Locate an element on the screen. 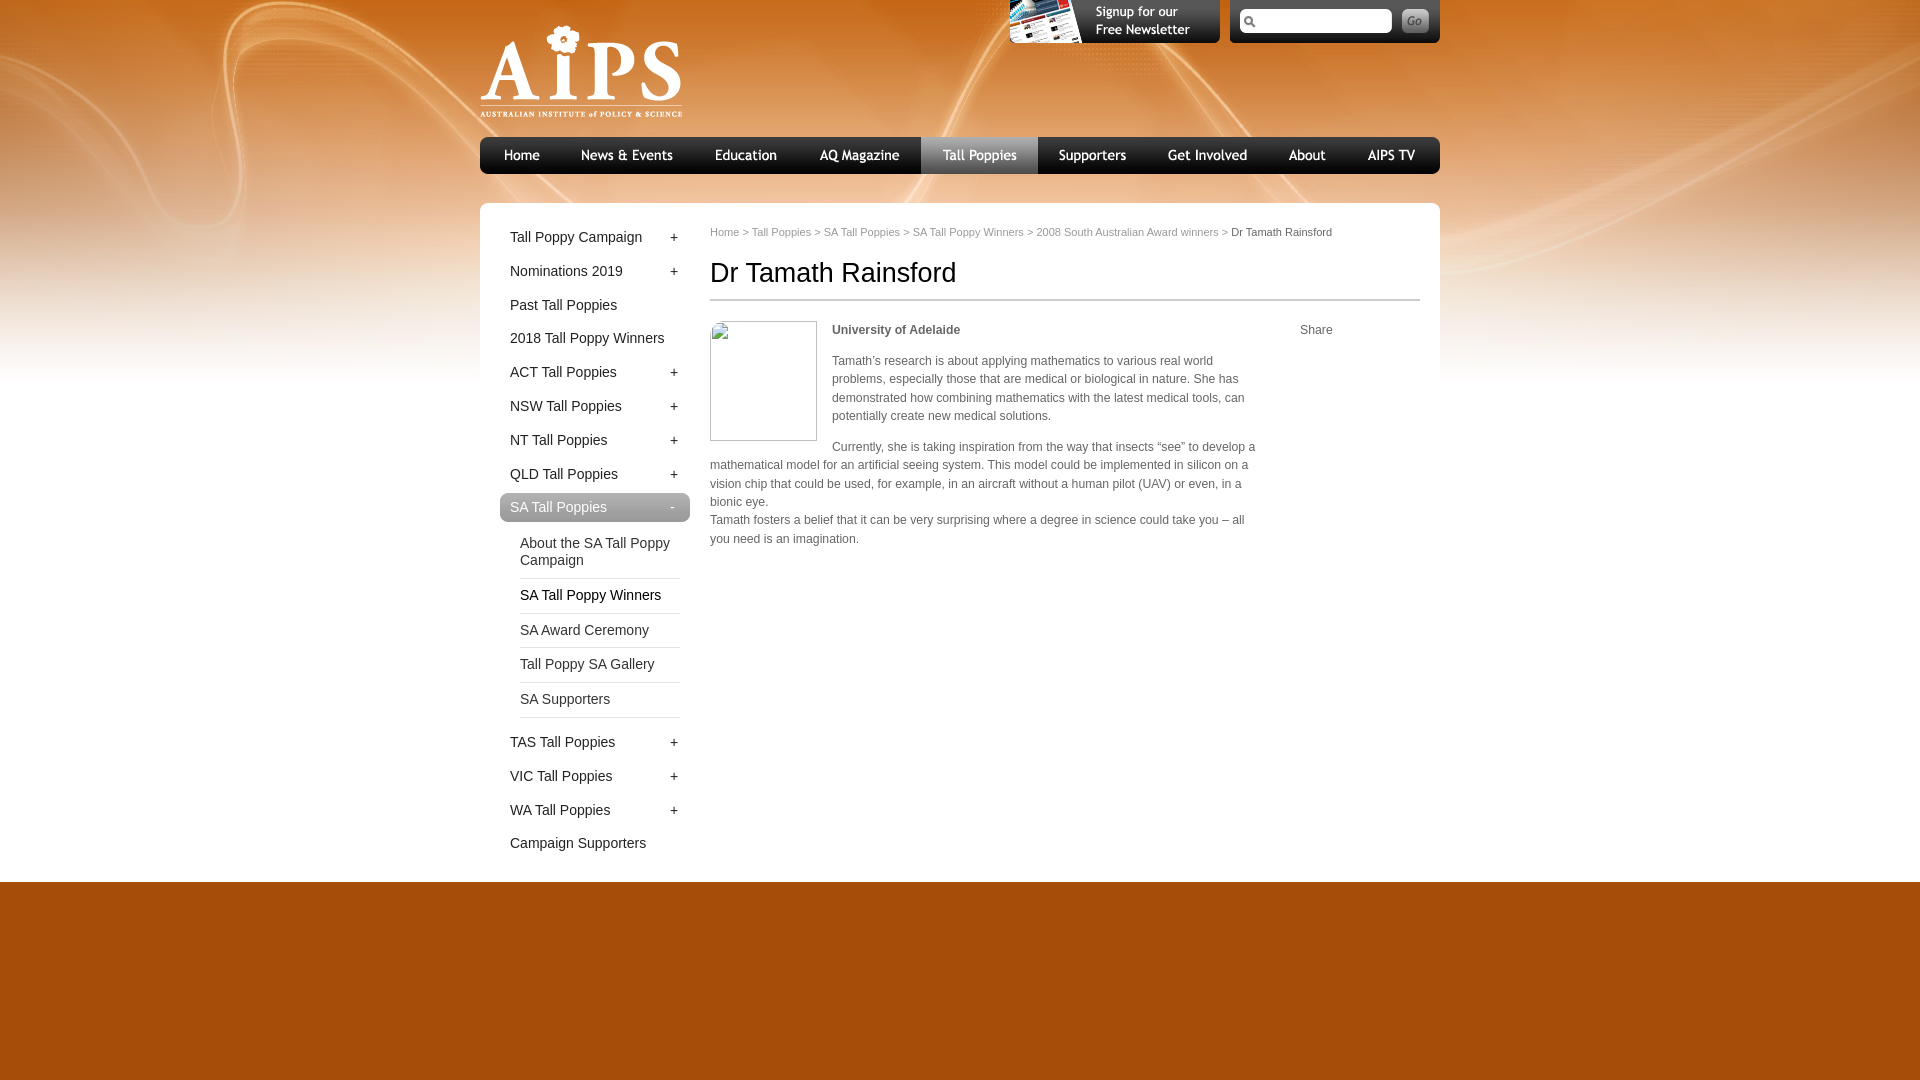  Get Involved is located at coordinates (1208, 155).